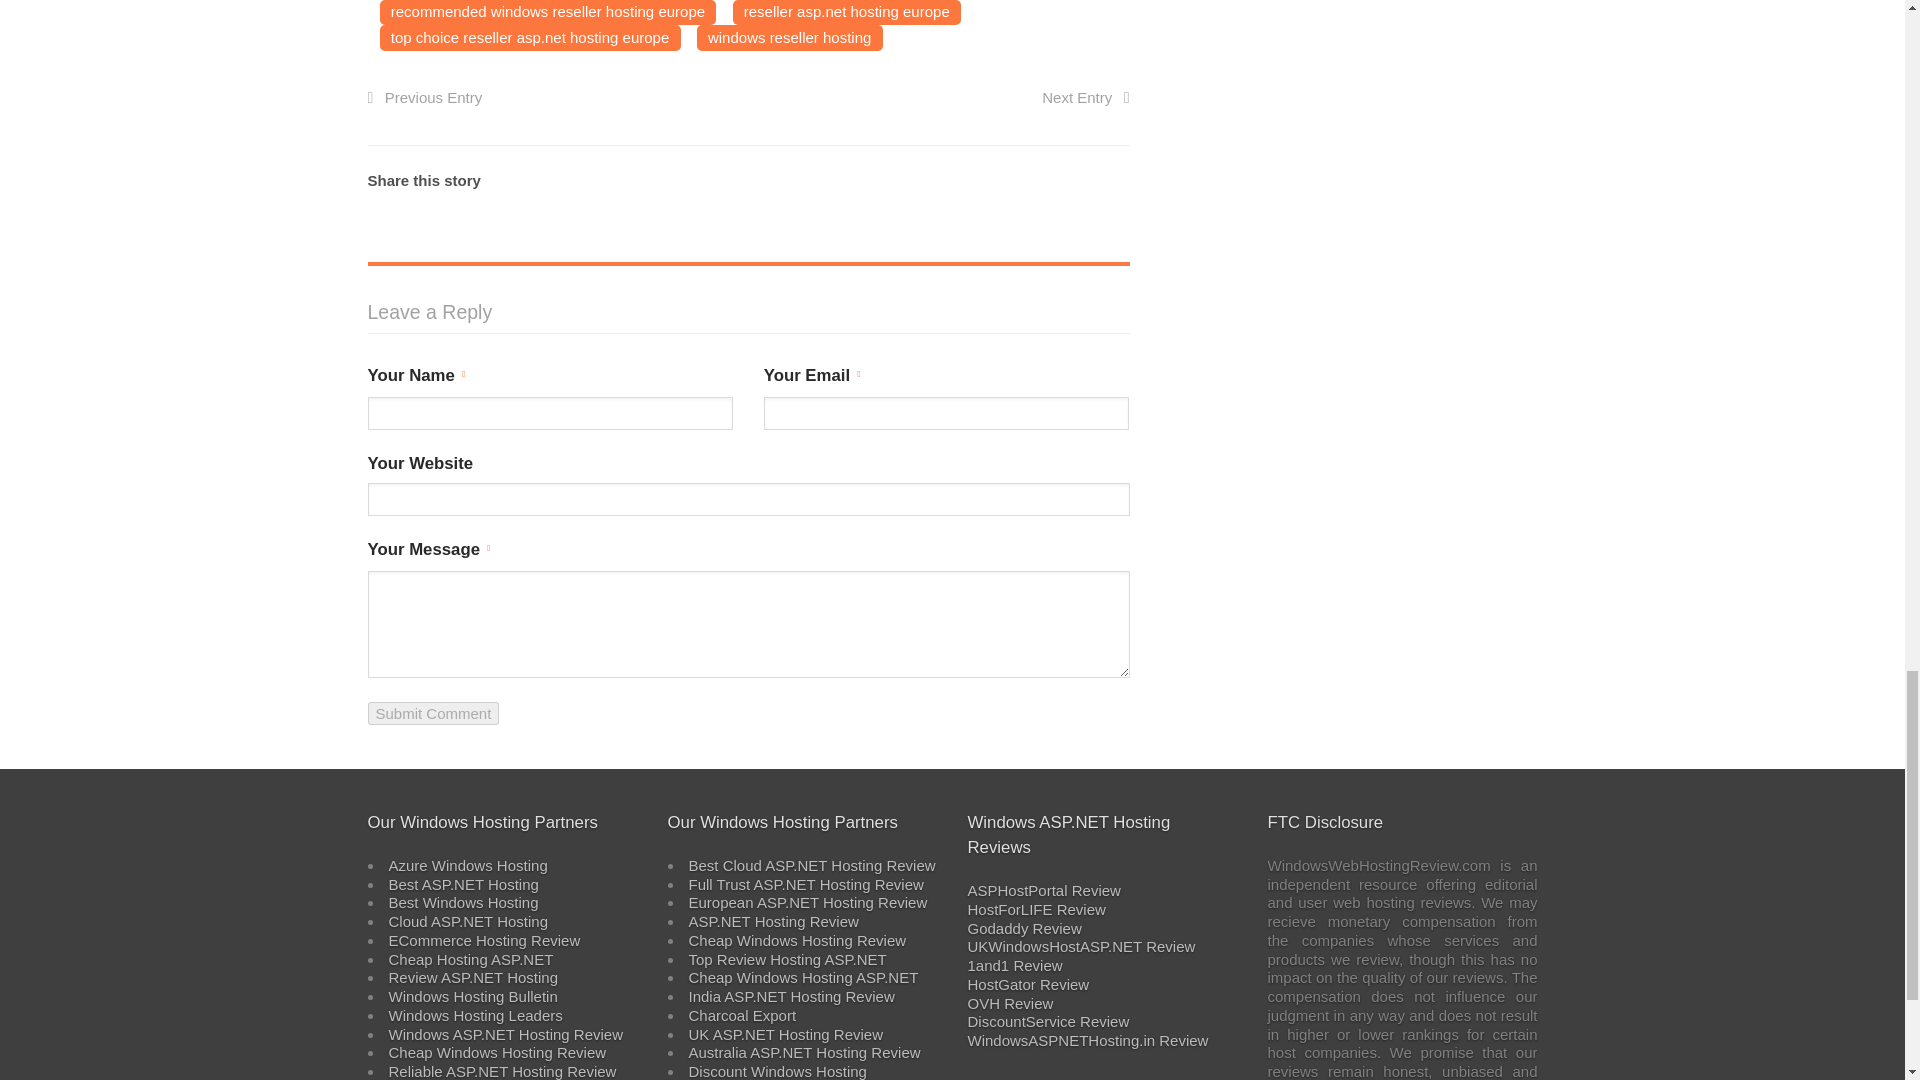  I want to click on Twitter, so click(882, 180).